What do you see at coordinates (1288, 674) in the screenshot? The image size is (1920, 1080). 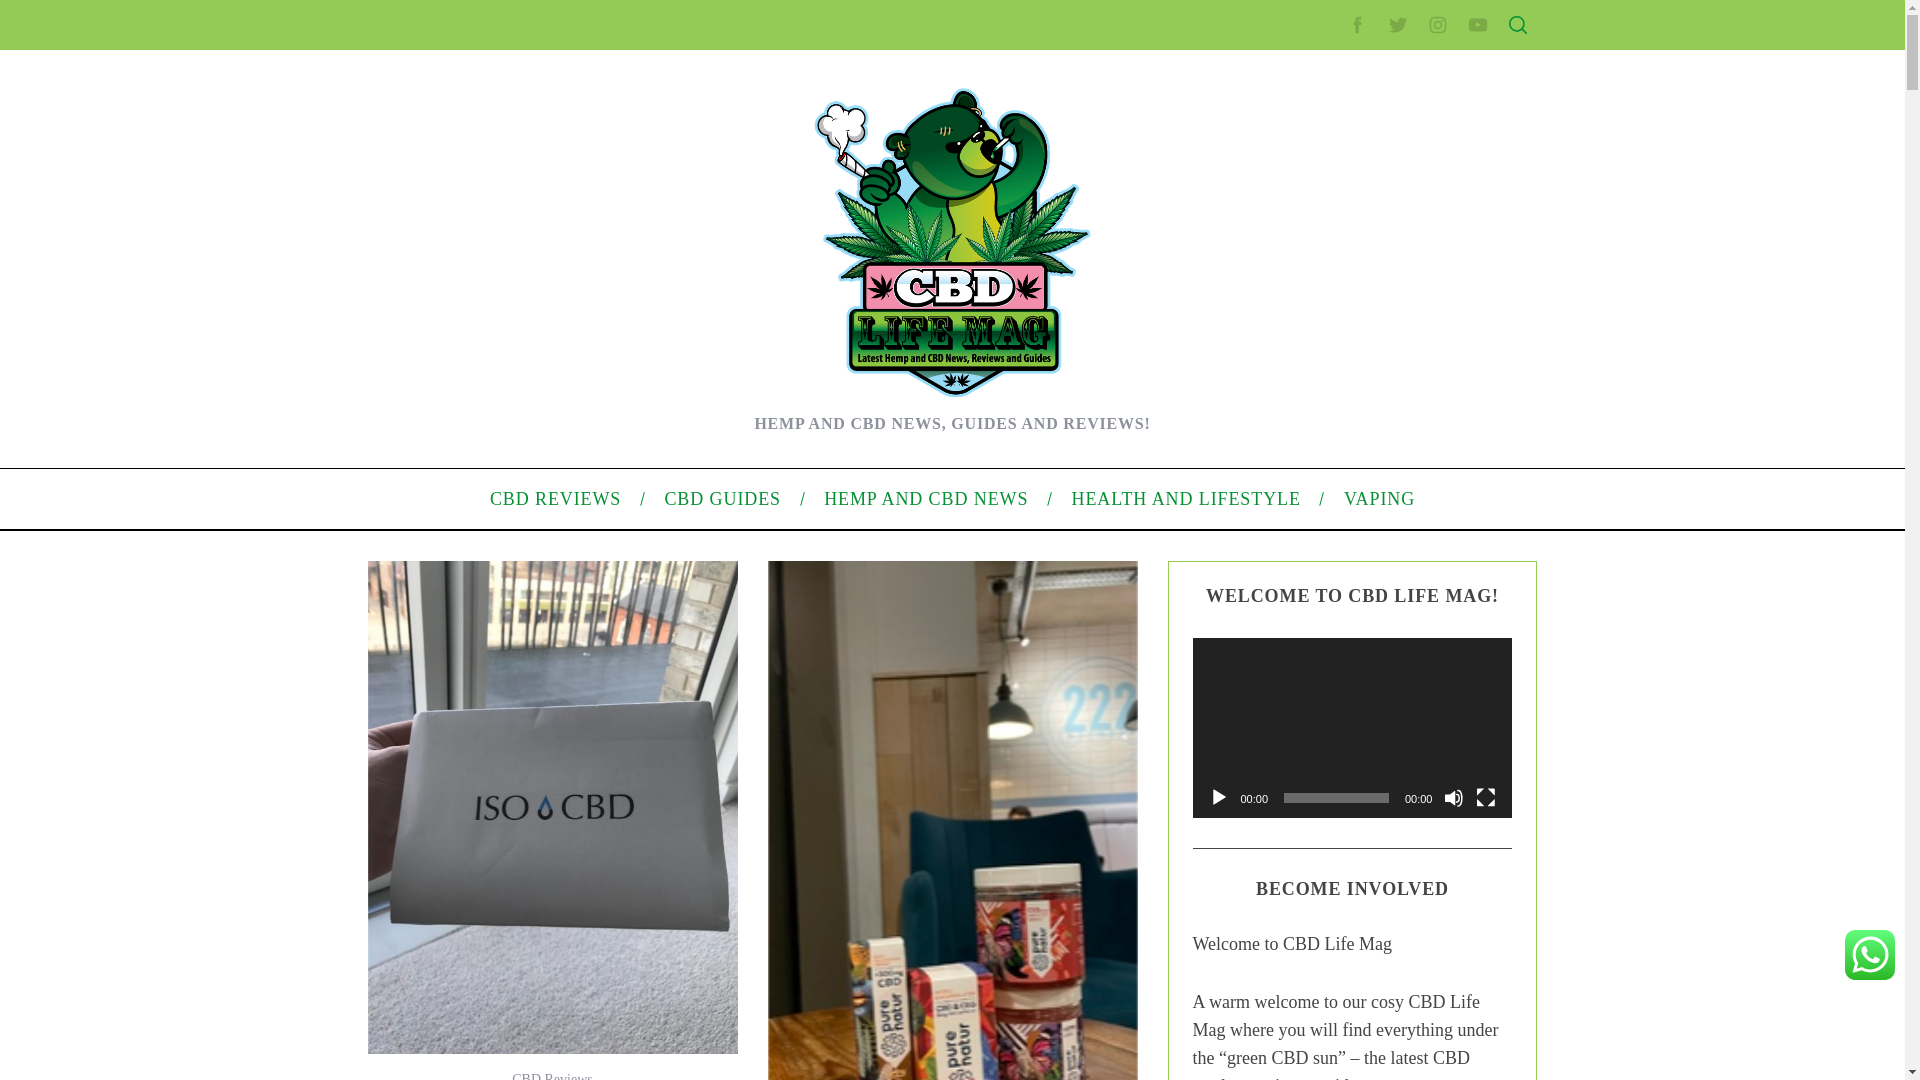 I see `Blog` at bounding box center [1288, 674].